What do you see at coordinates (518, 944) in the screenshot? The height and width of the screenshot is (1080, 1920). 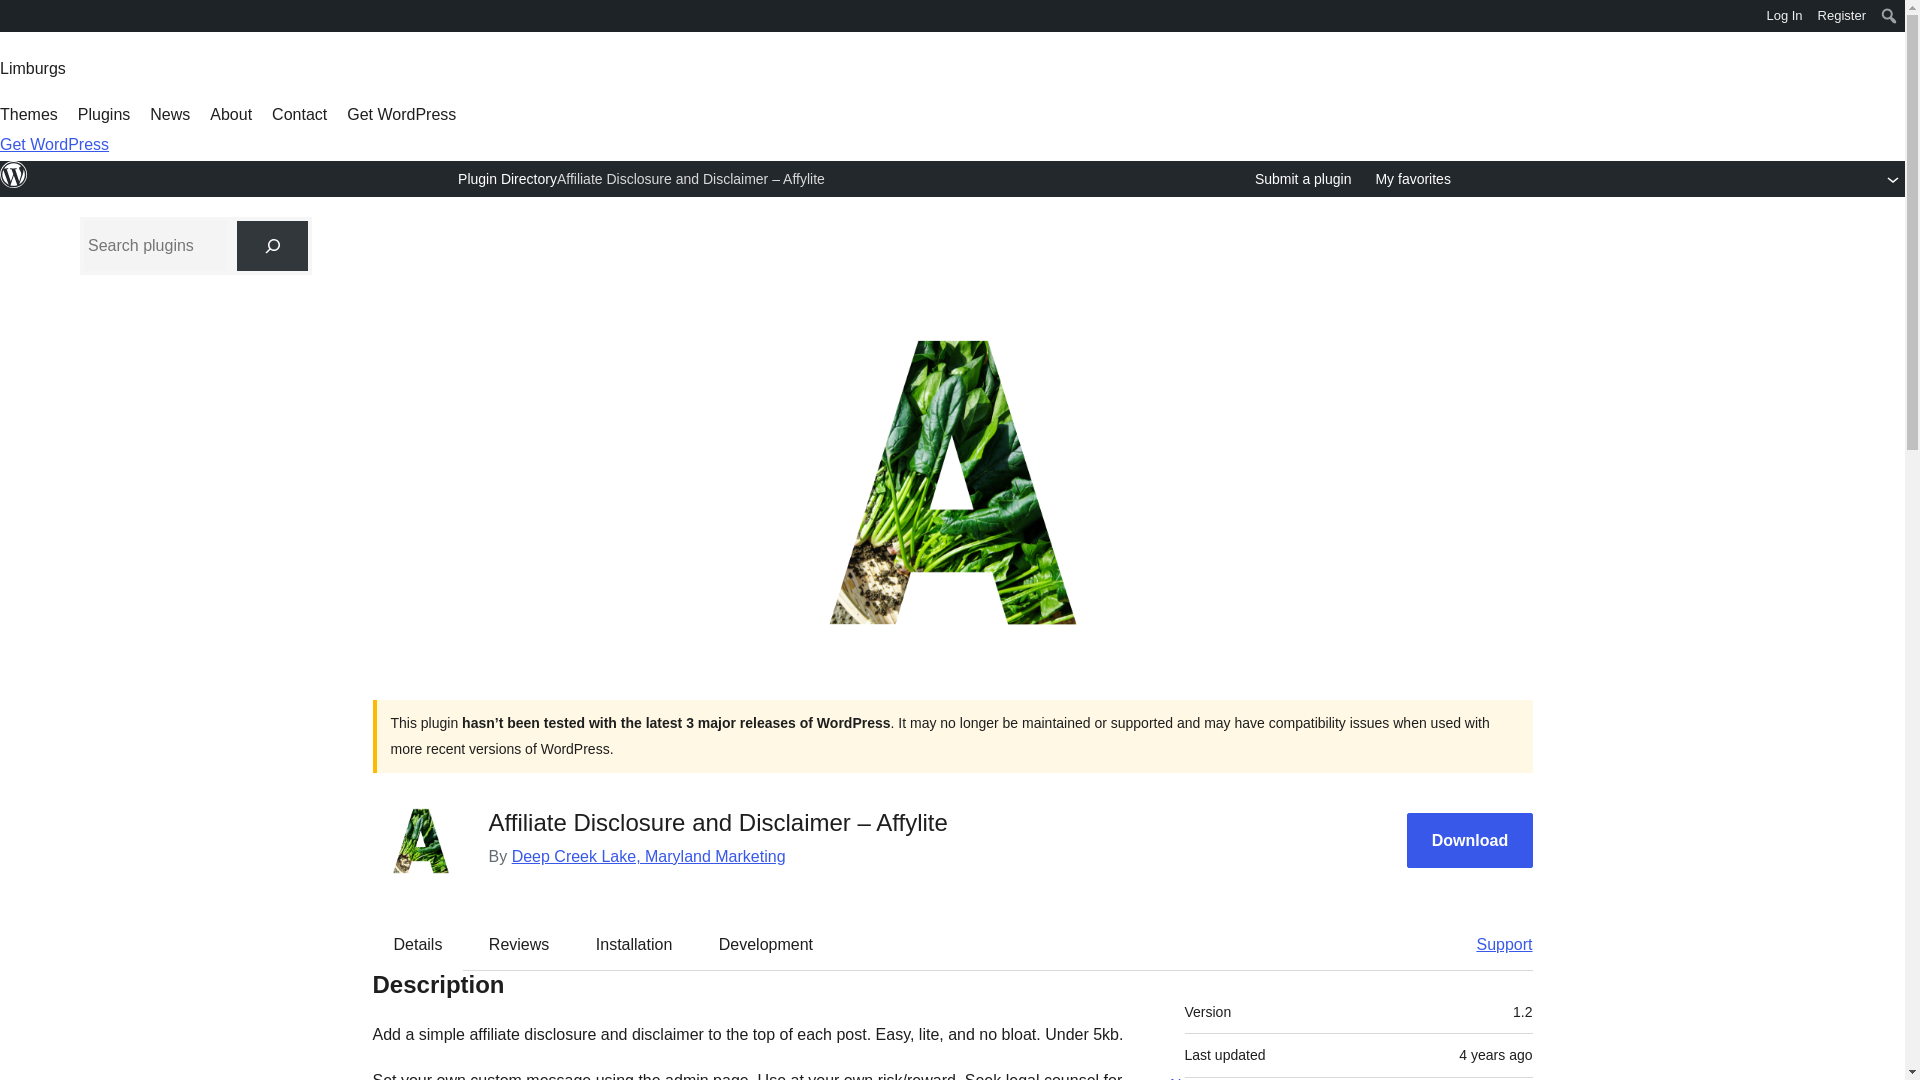 I see `Reviews` at bounding box center [518, 944].